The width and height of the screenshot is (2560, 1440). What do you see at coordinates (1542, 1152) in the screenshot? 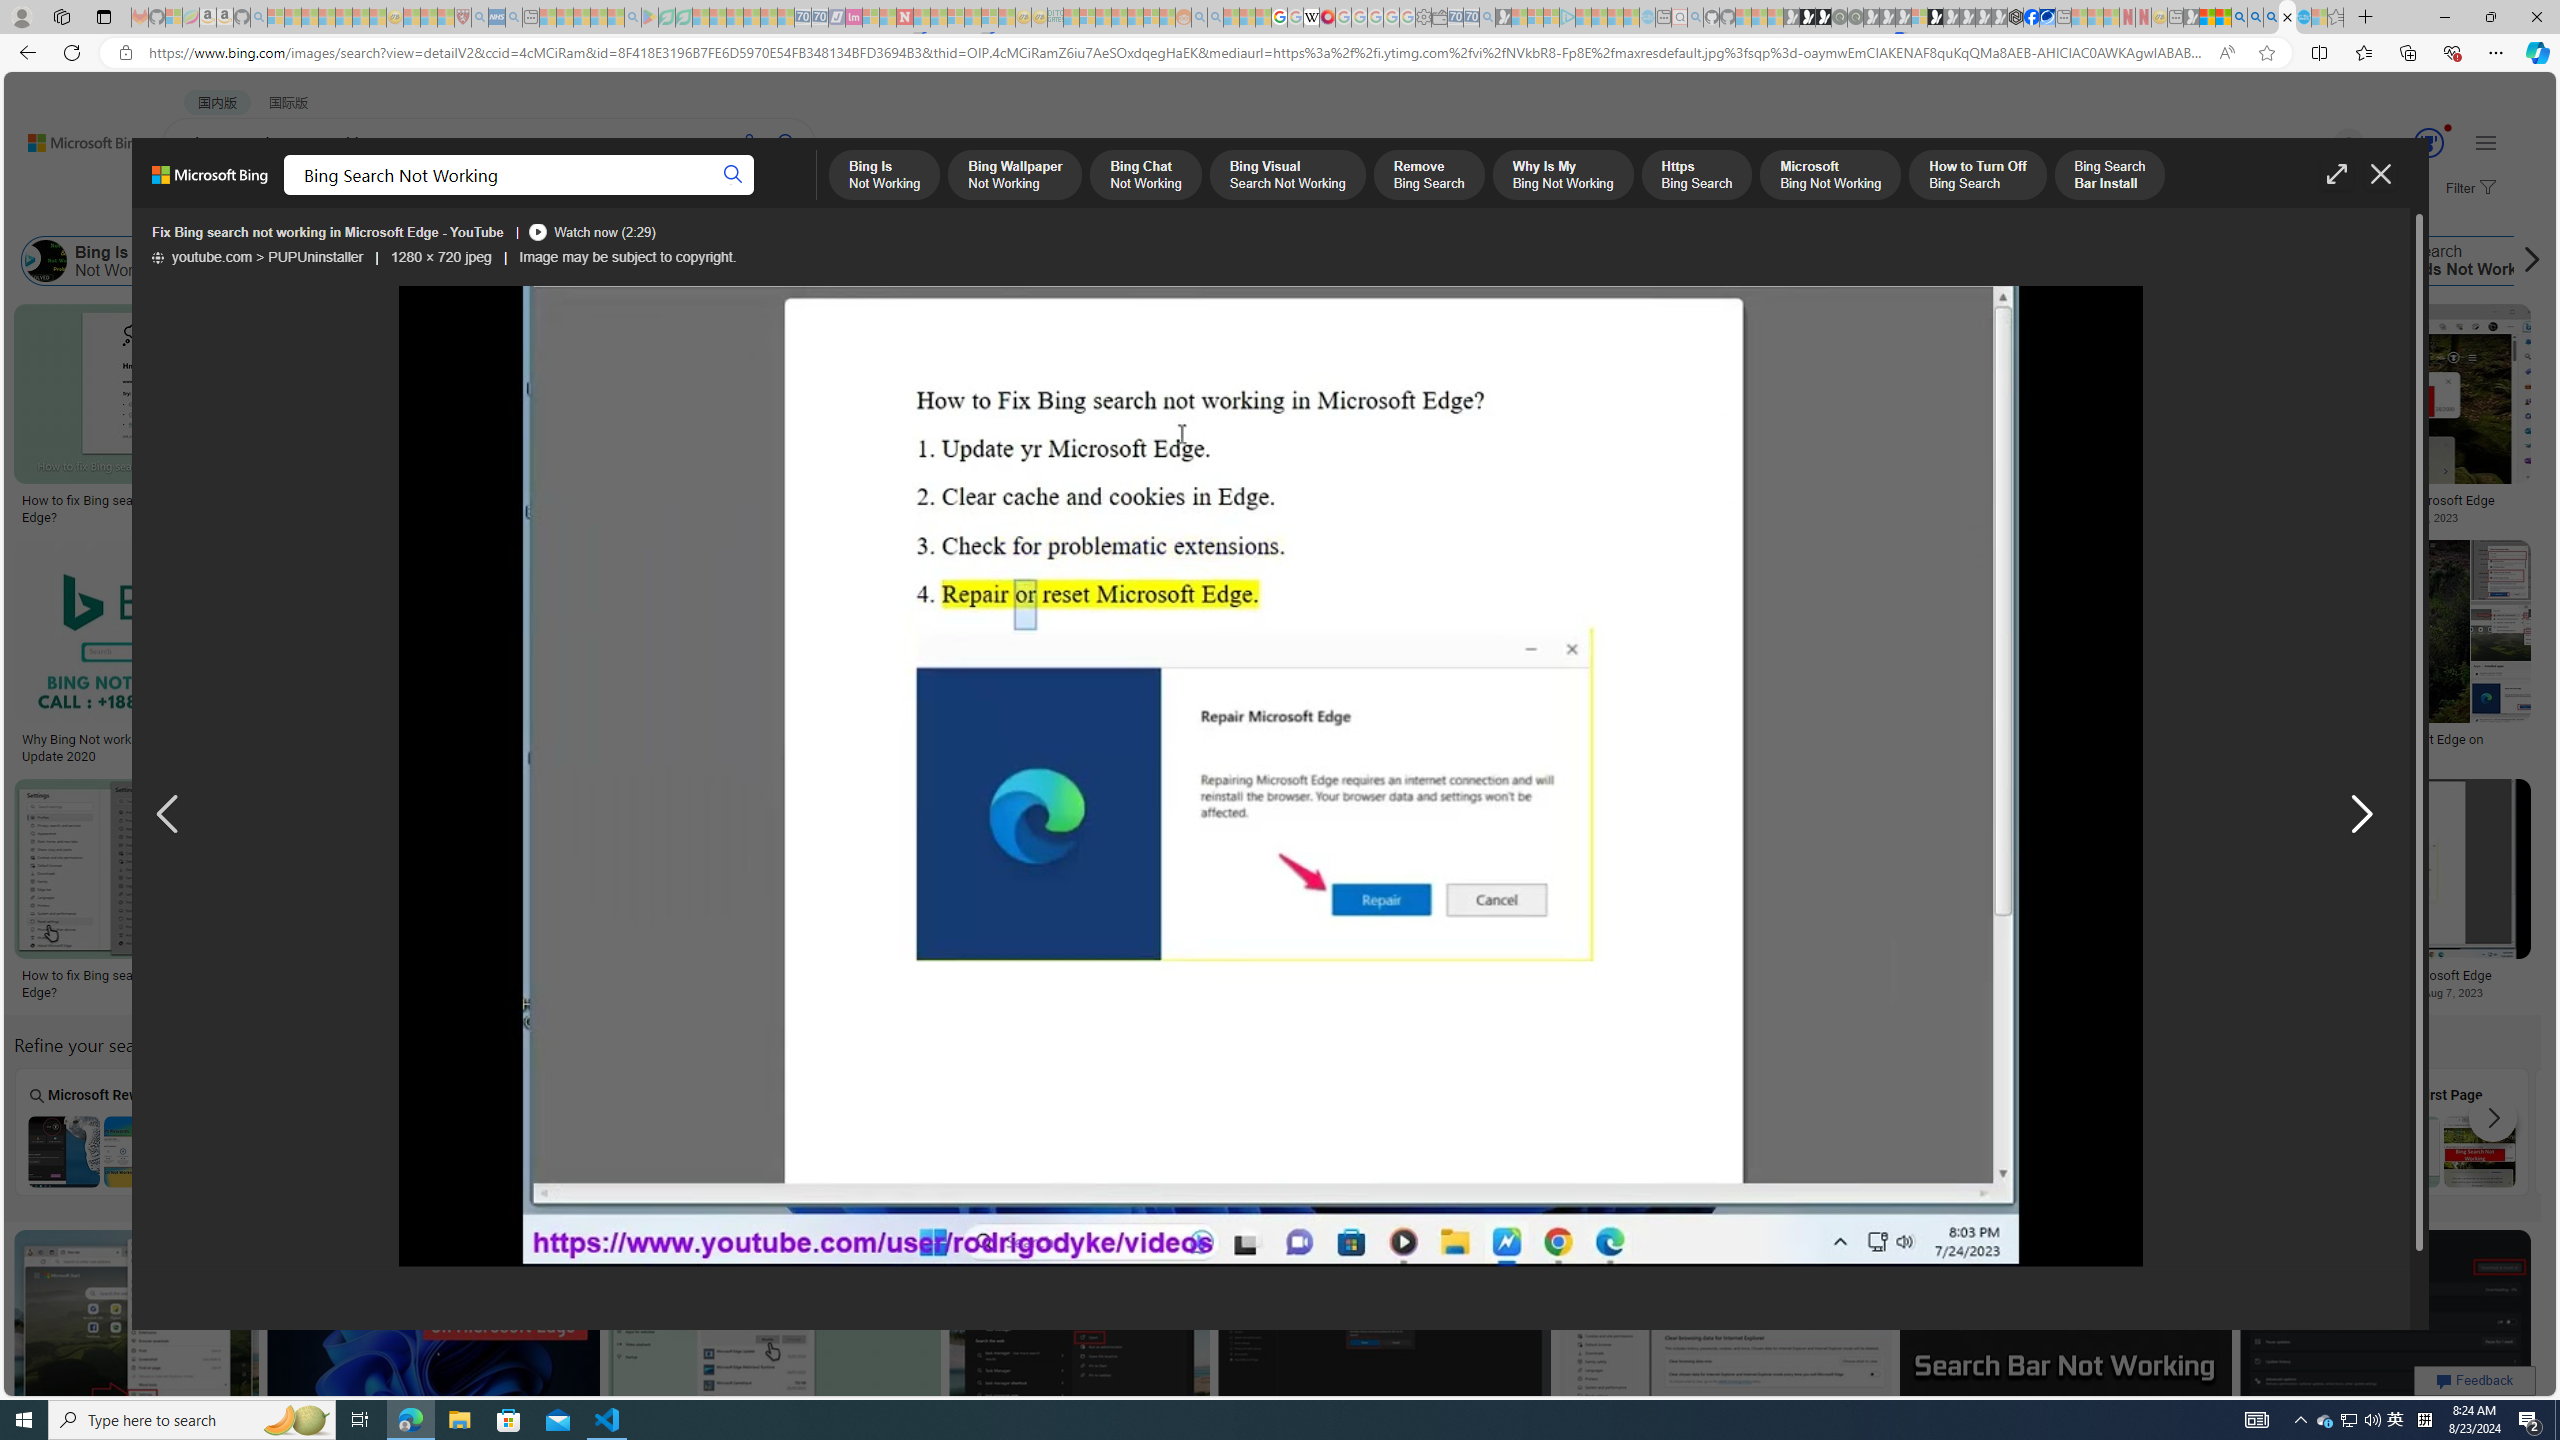
I see `Bing Video Search Not Working` at bounding box center [1542, 1152].